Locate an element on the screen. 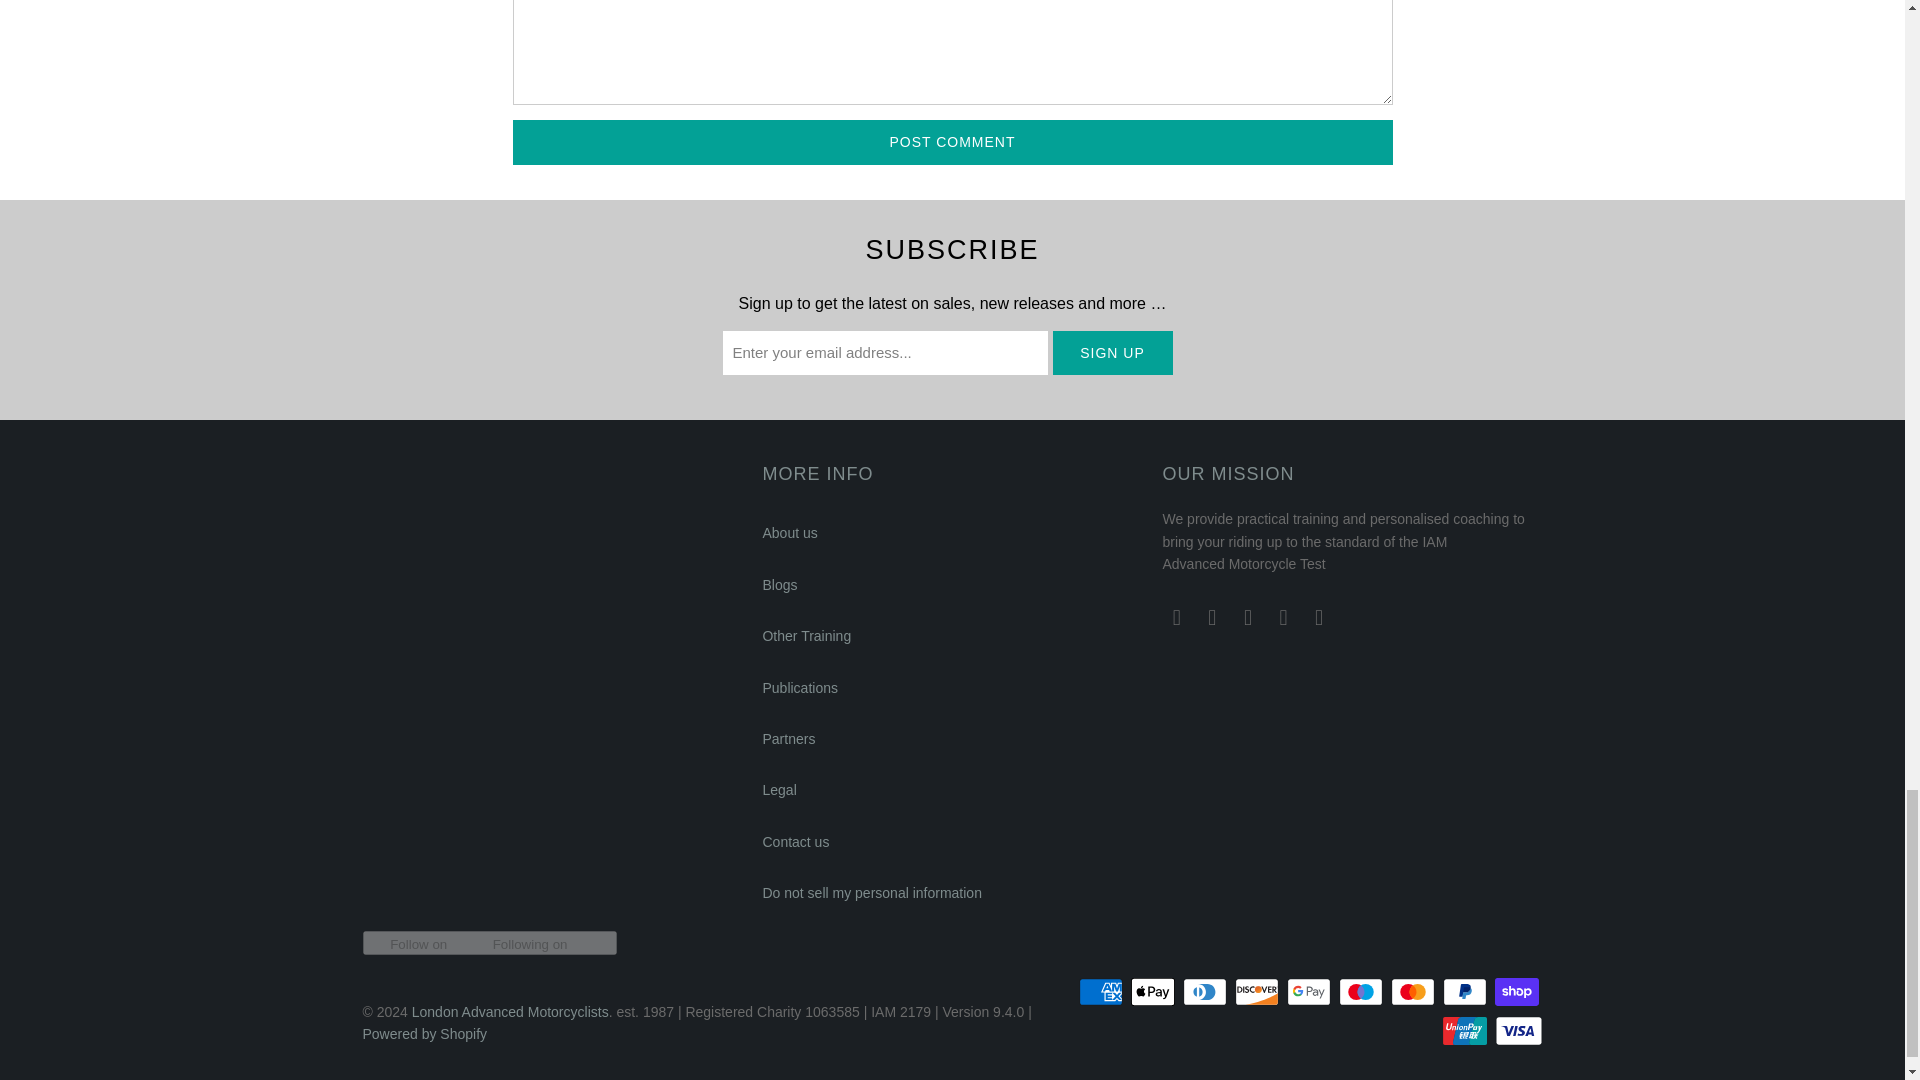  Maestro is located at coordinates (1362, 992).